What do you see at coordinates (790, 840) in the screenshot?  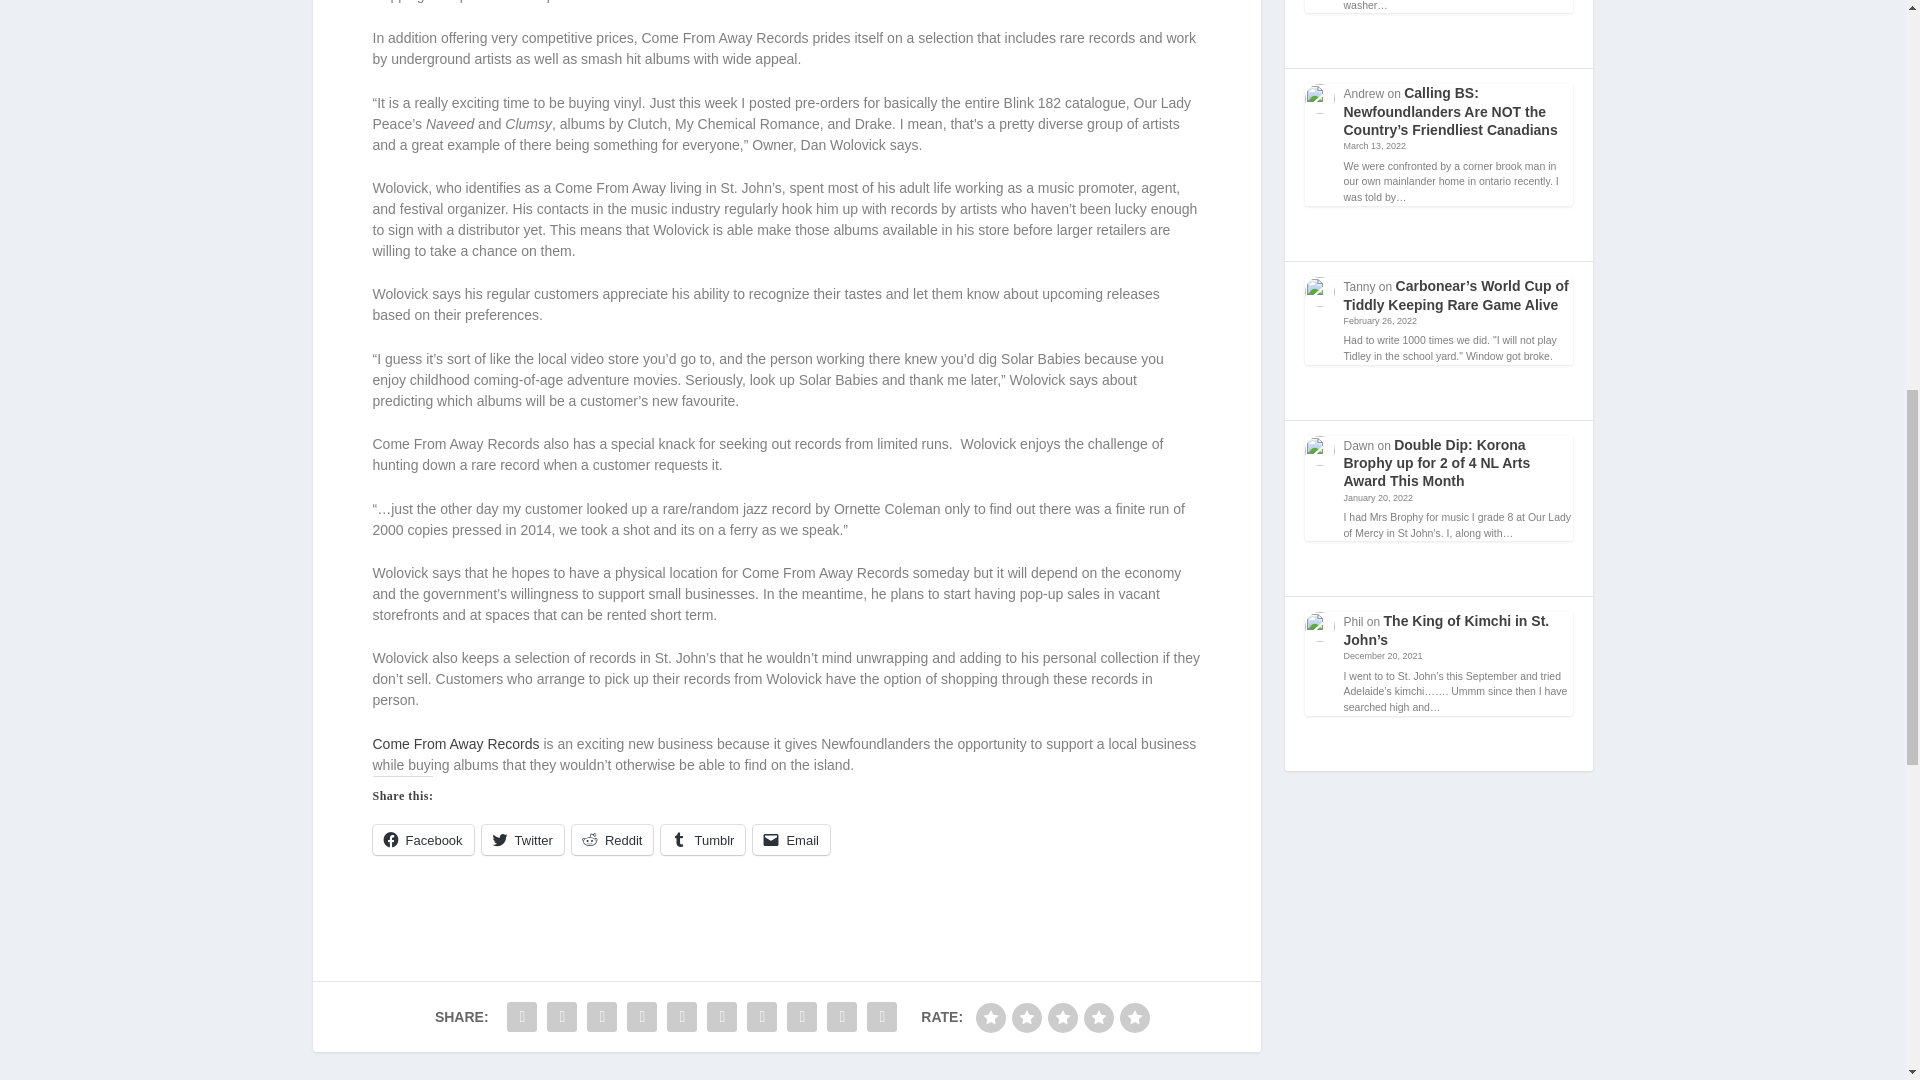 I see `Click to email a link to a friend` at bounding box center [790, 840].